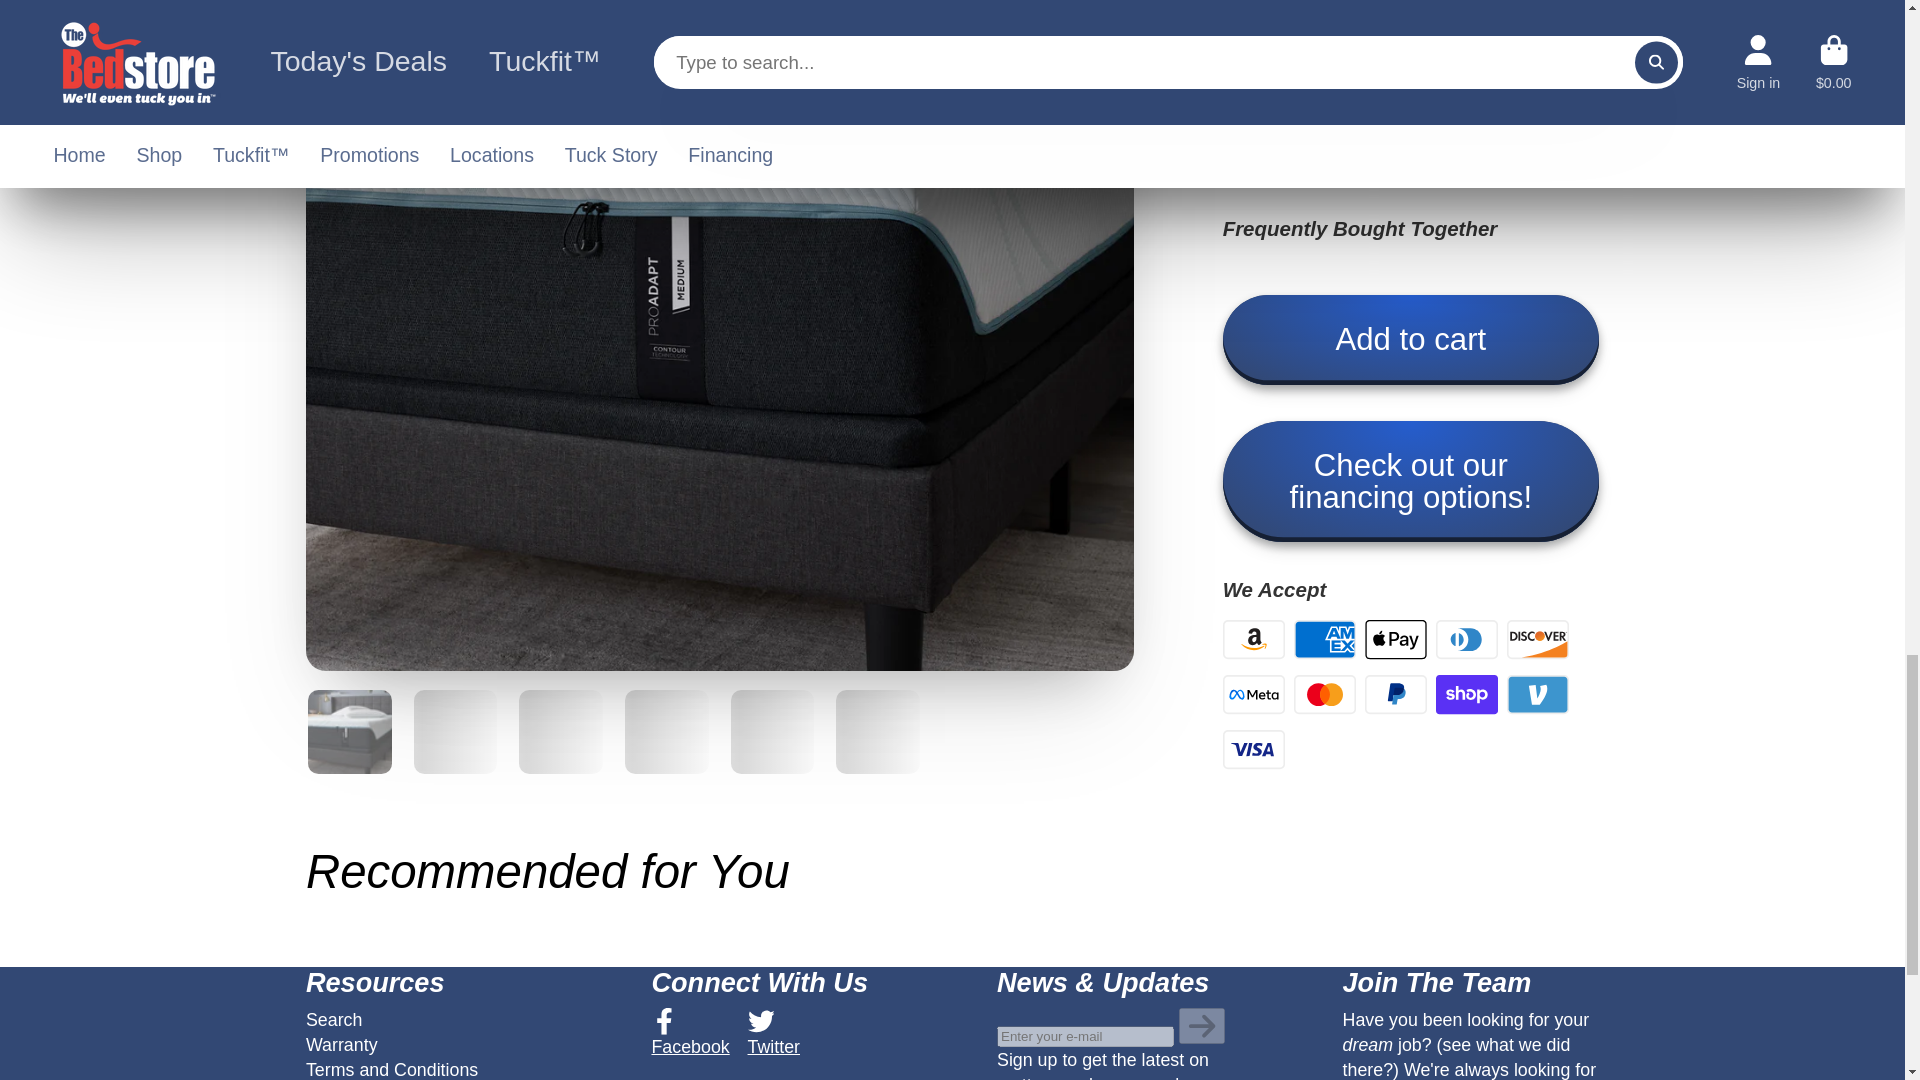  Describe the element at coordinates (334, 1020) in the screenshot. I see `Search` at that location.